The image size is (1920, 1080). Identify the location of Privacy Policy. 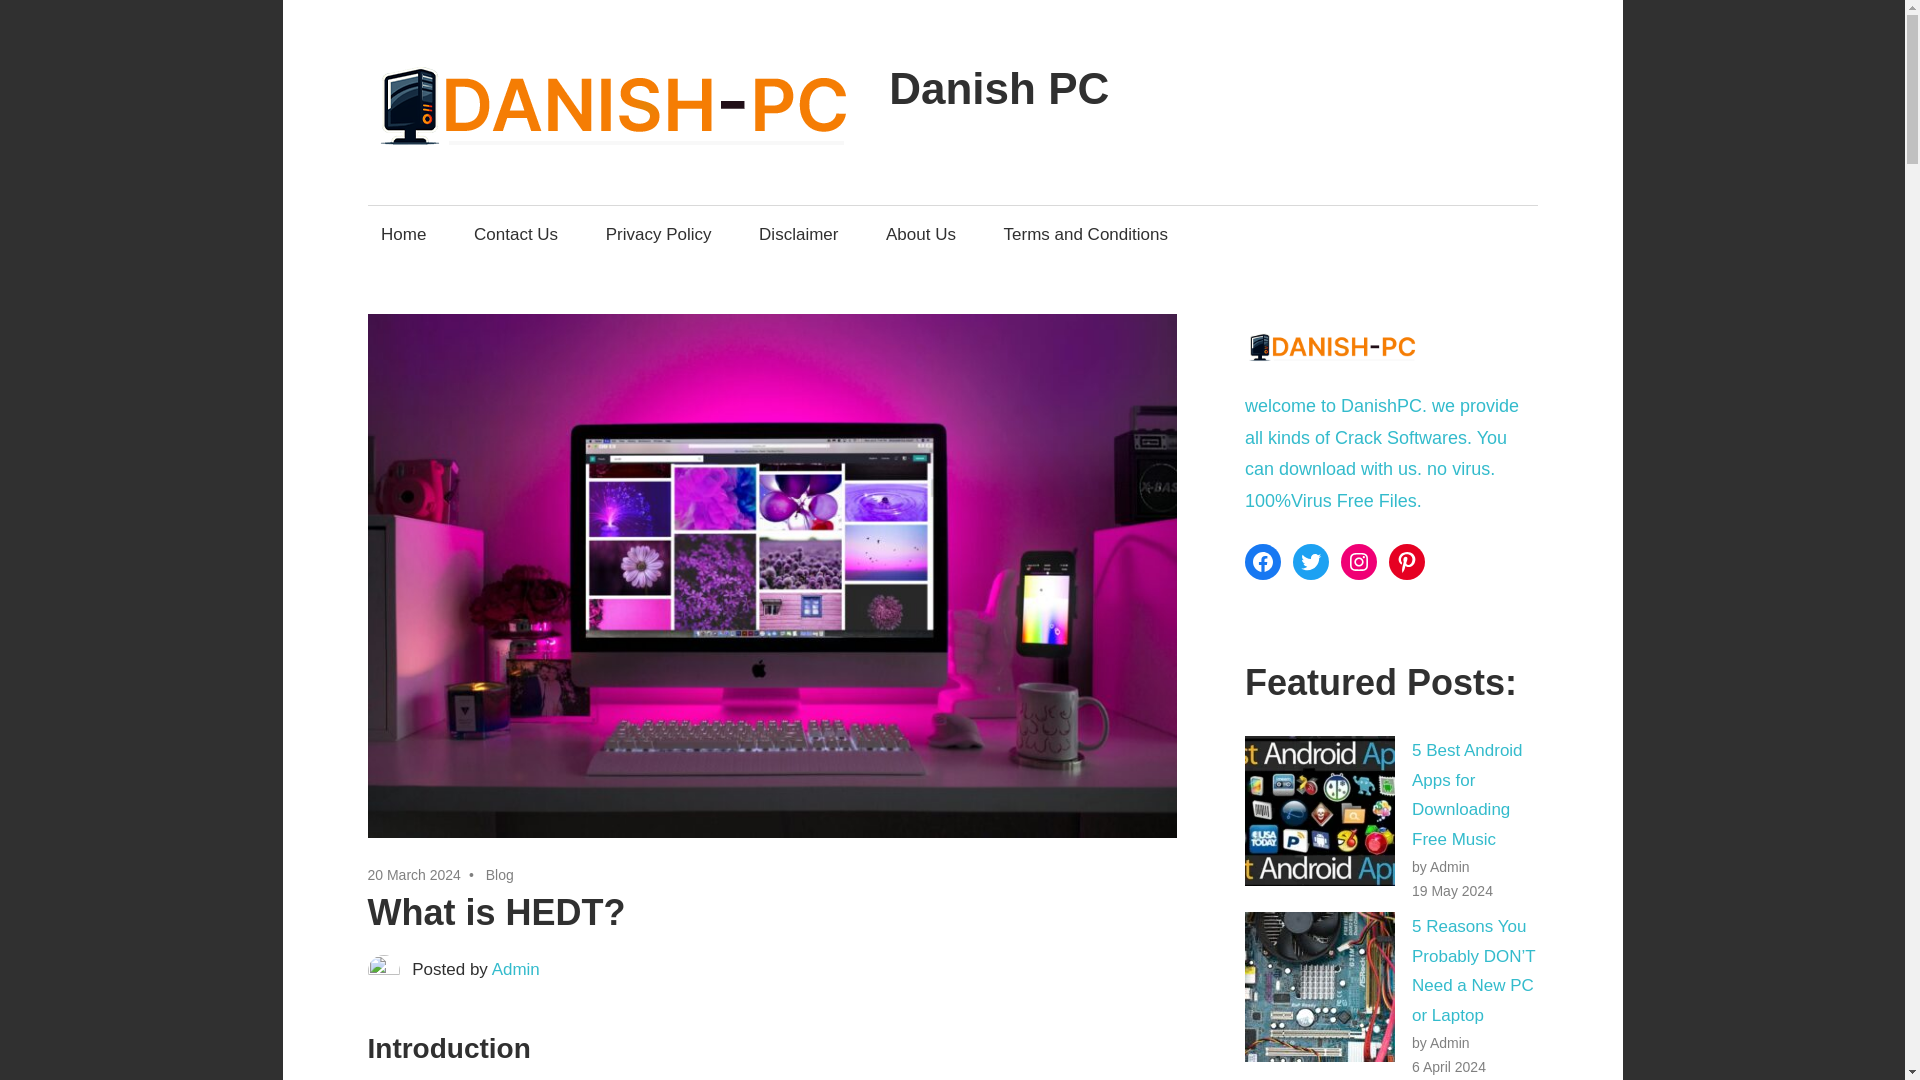
(658, 234).